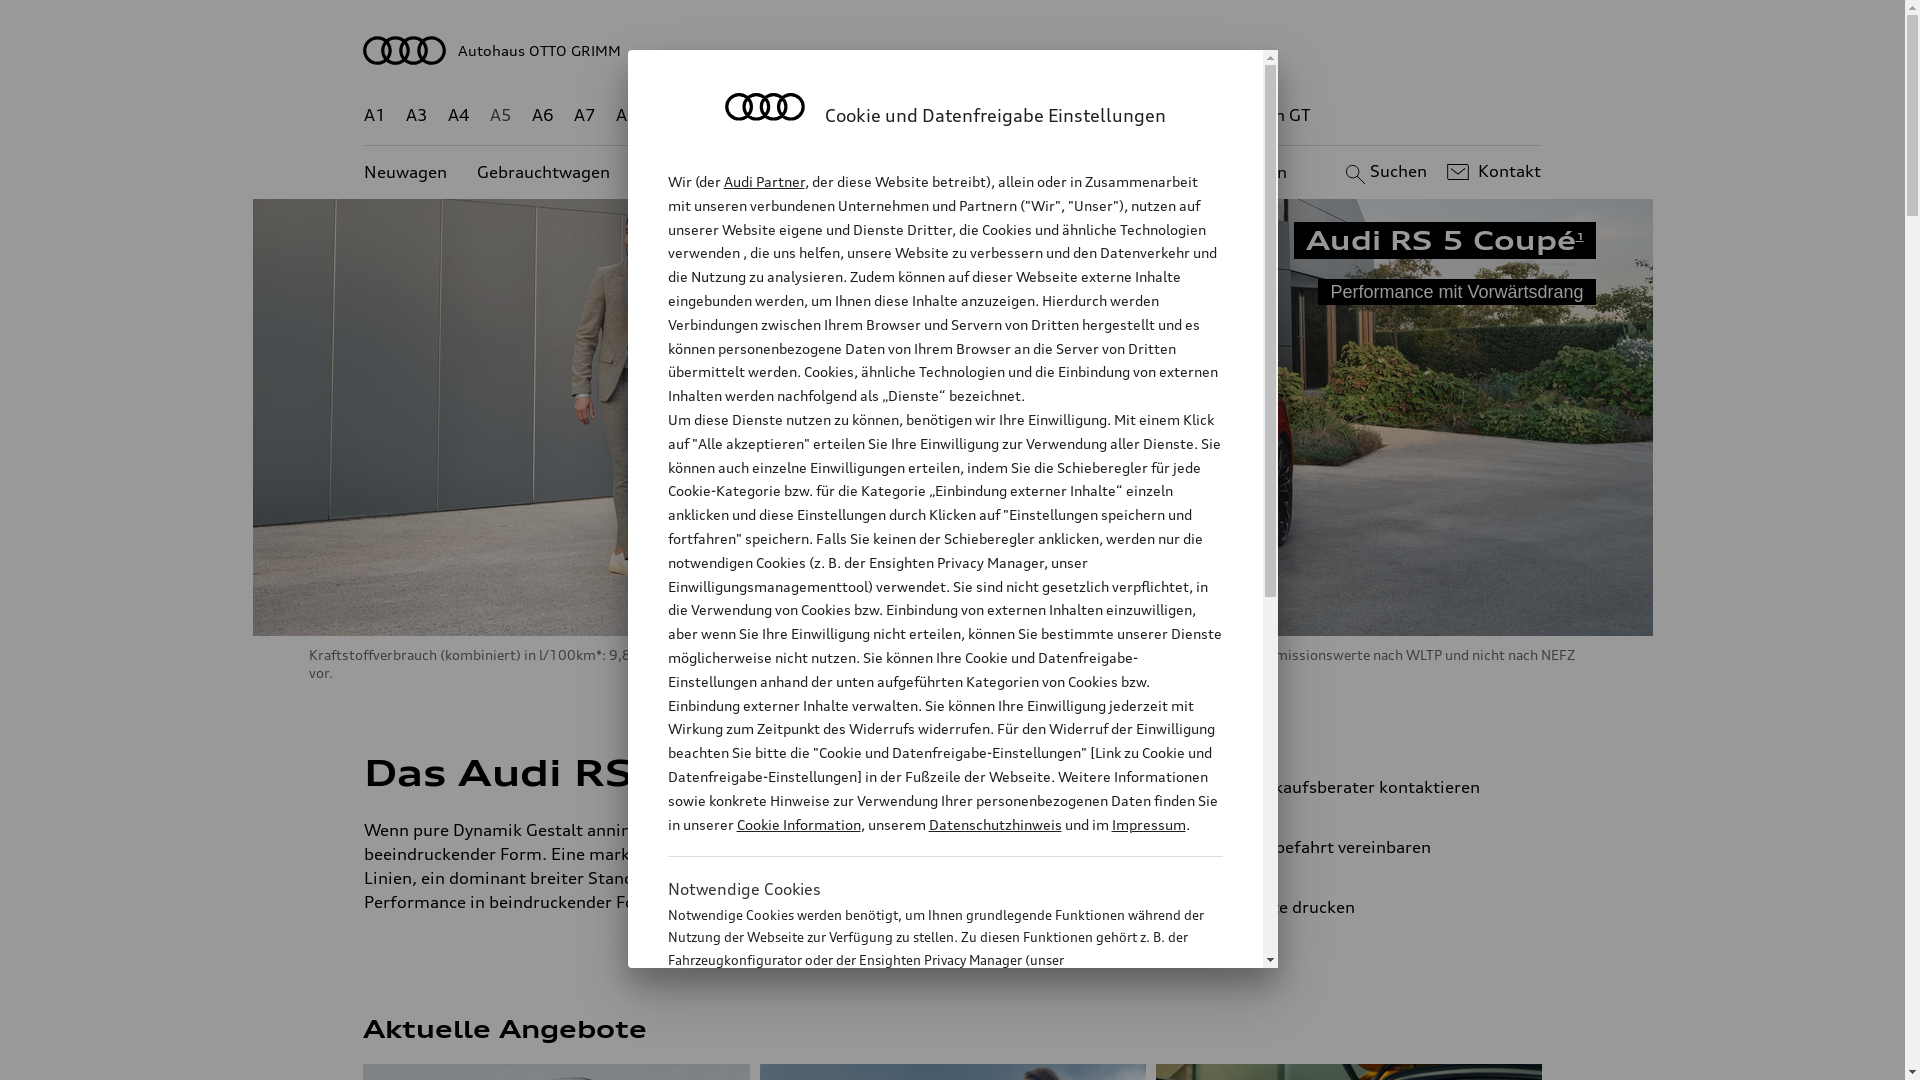 Image resolution: width=1920 pixels, height=1080 pixels. I want to click on A7, so click(585, 116).